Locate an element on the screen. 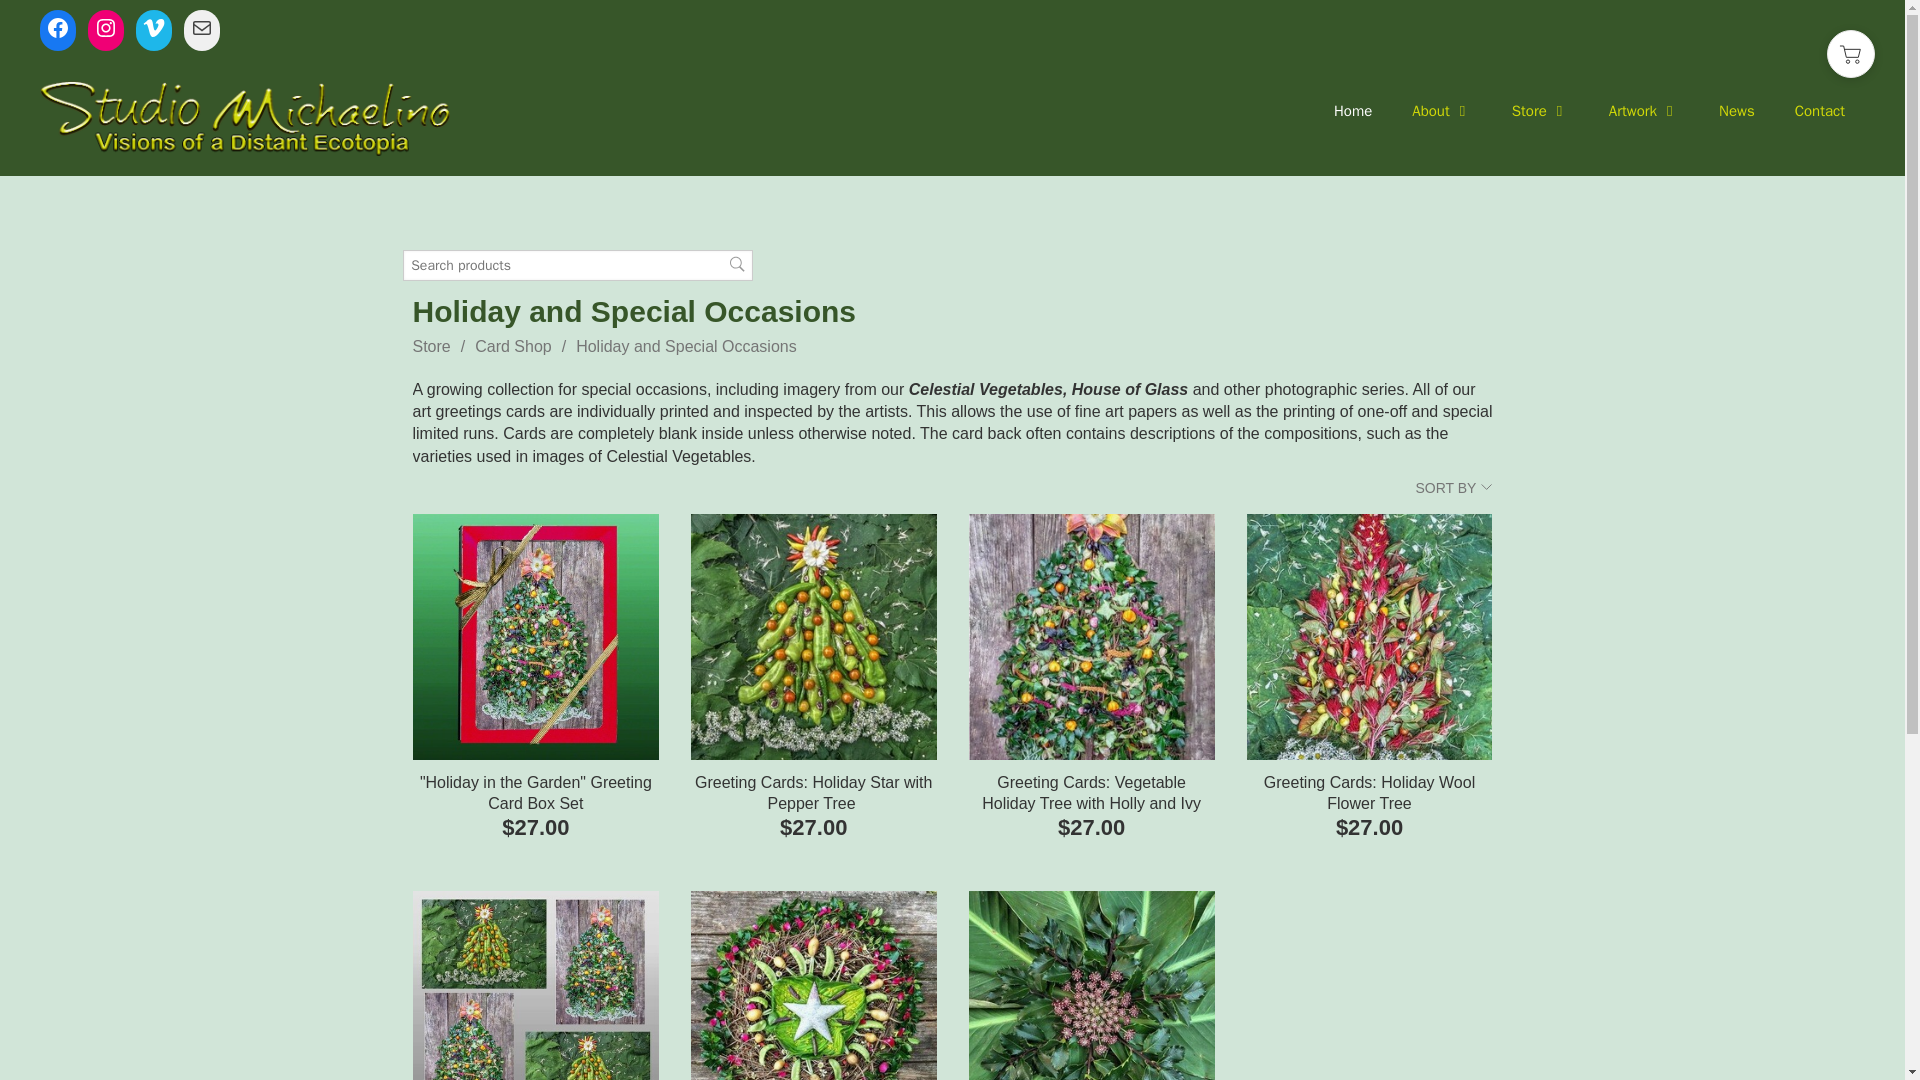 This screenshot has width=1920, height=1080. "Holiday in the Garden" Greeting Card Box Set is located at coordinates (535, 637).